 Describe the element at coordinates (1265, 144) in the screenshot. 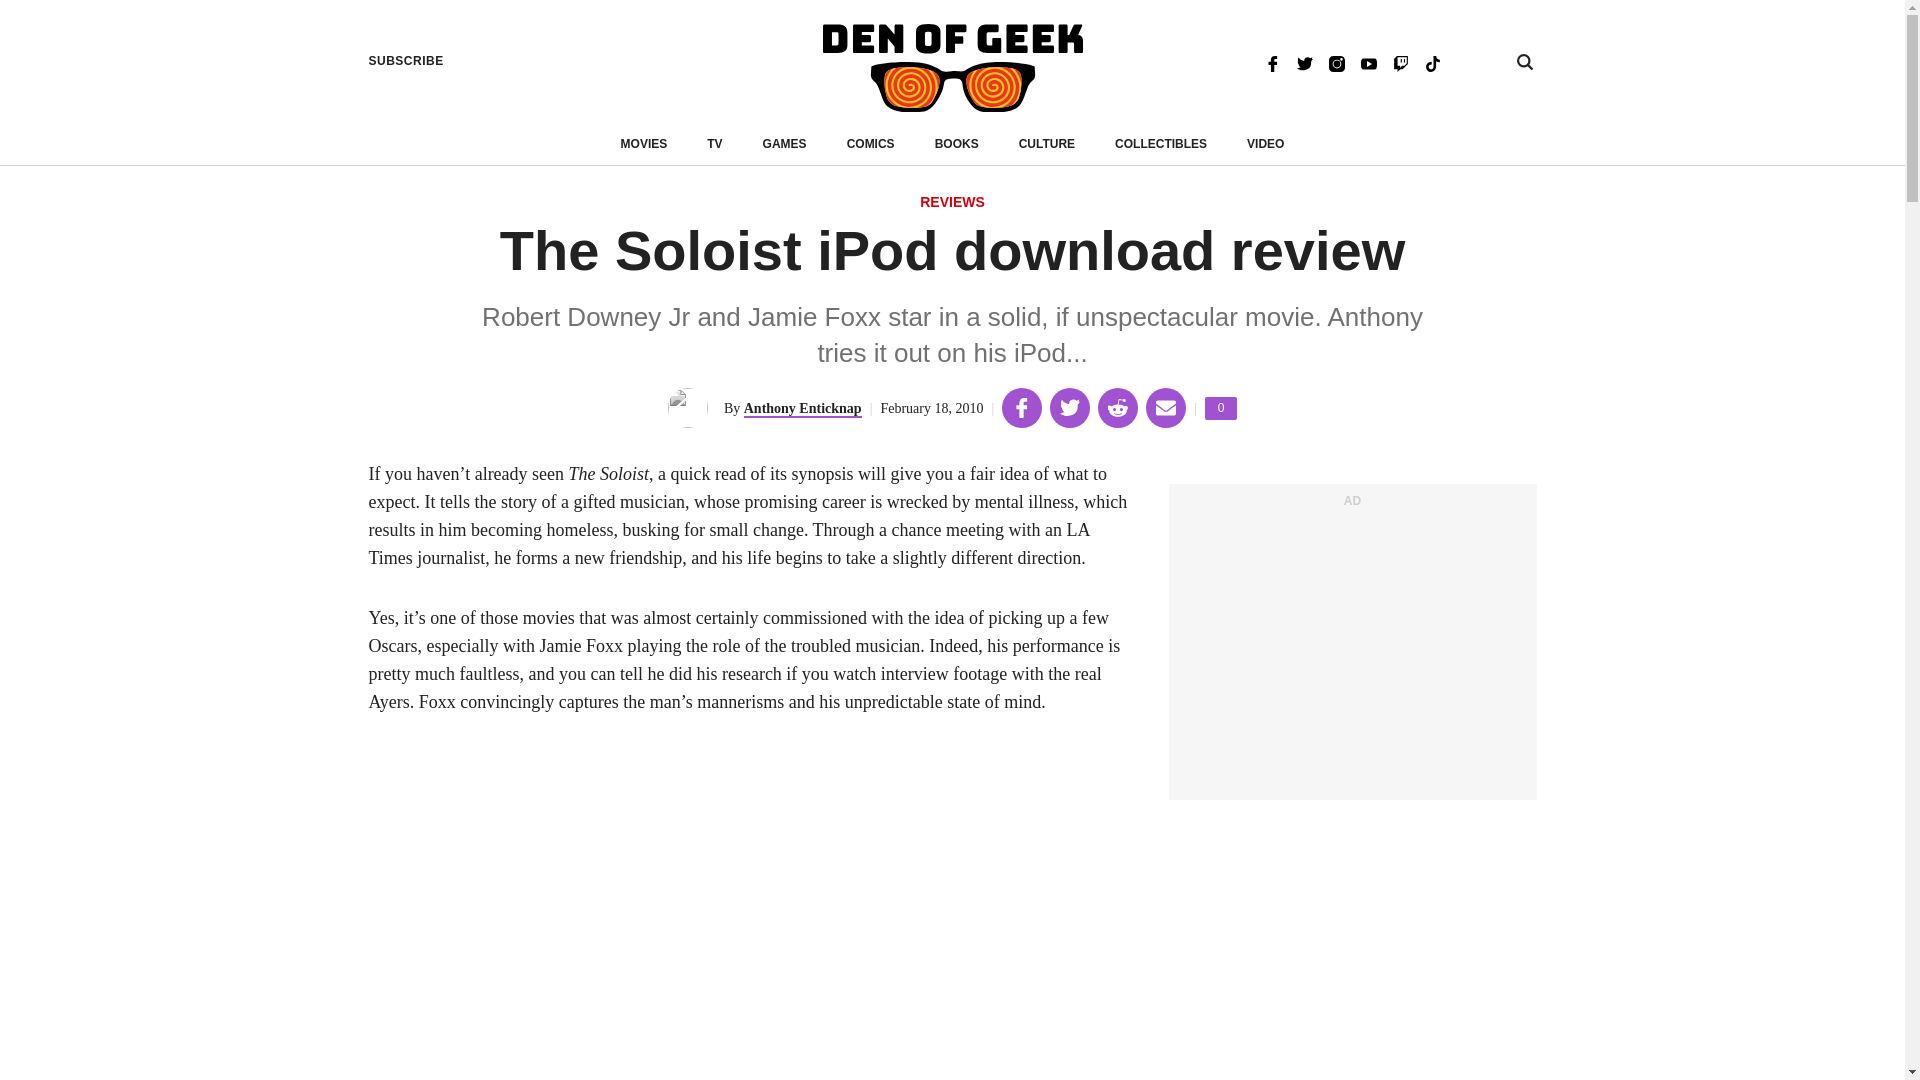

I see `VIDEO` at that location.